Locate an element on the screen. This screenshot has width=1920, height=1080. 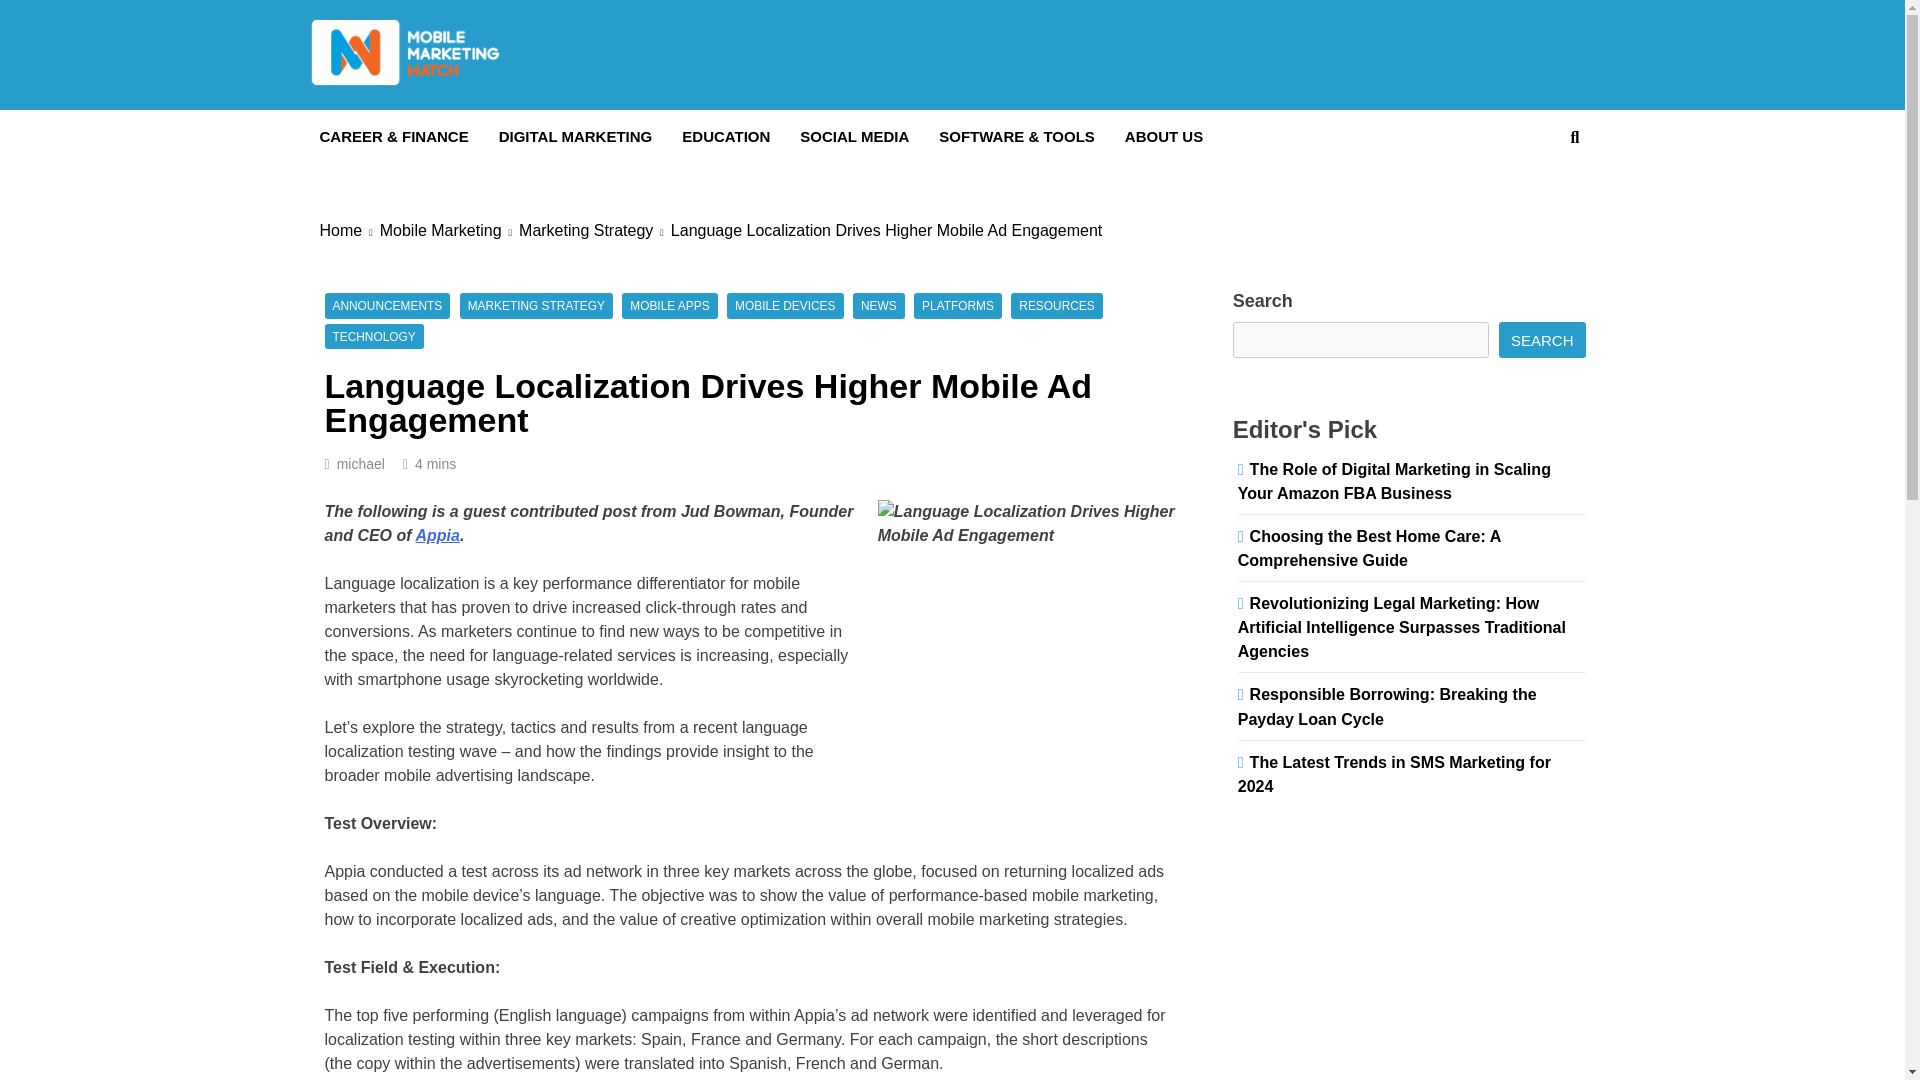
Marketing Strategy is located at coordinates (594, 231).